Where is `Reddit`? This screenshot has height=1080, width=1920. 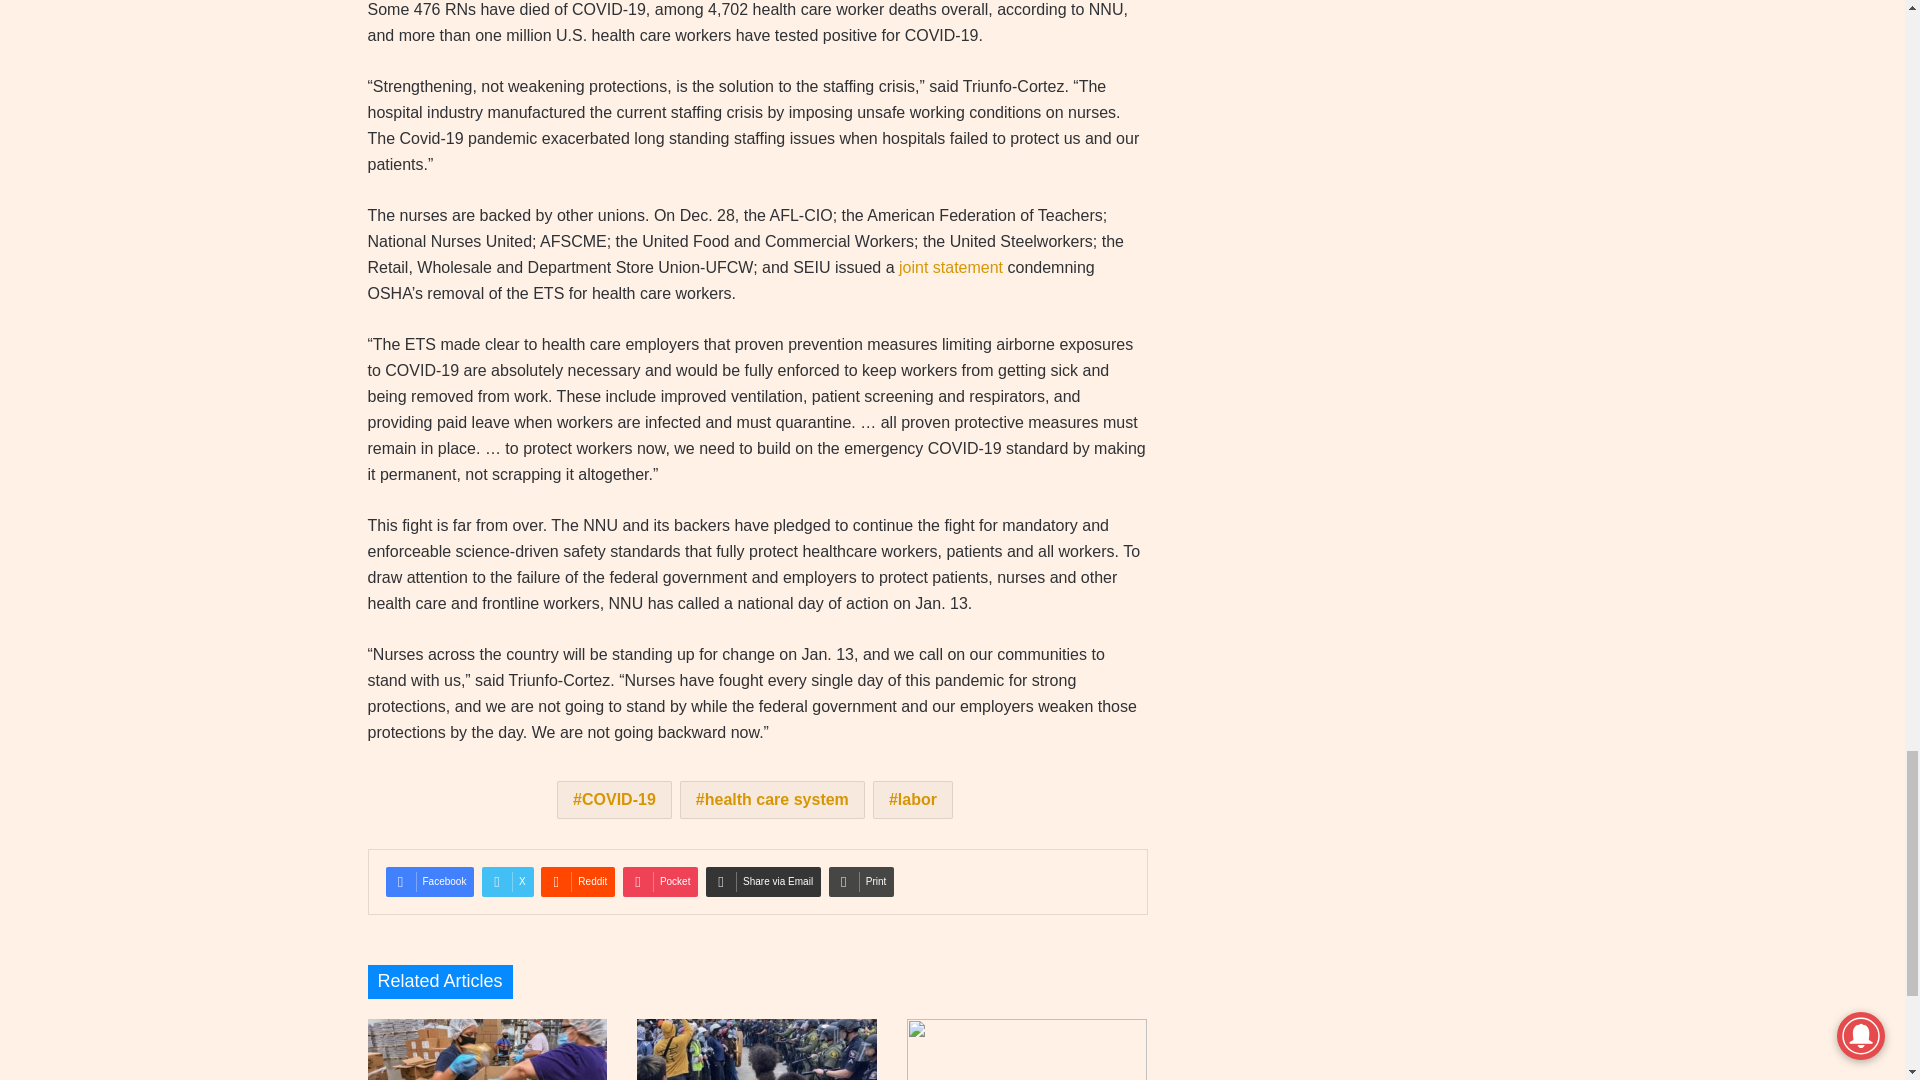
Reddit is located at coordinates (578, 882).